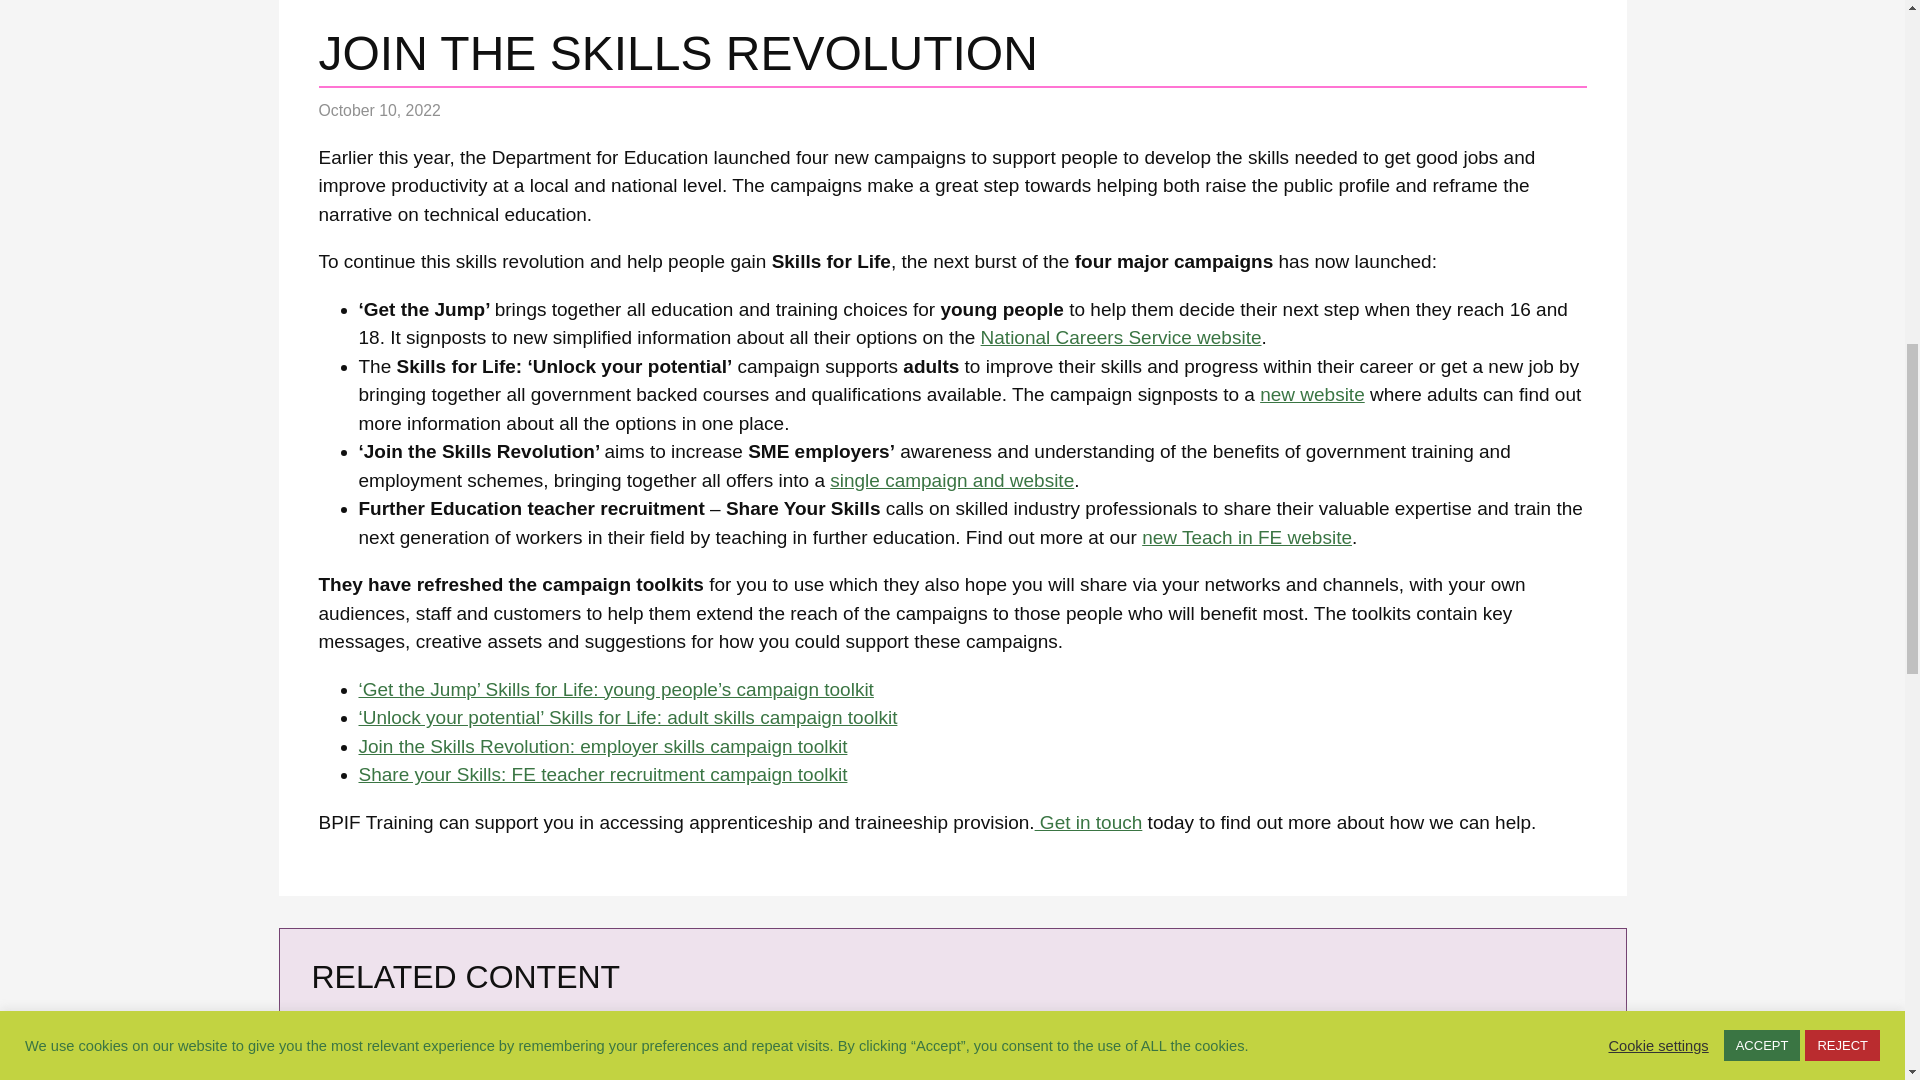 Image resolution: width=1920 pixels, height=1080 pixels. Describe the element at coordinates (1088, 822) in the screenshot. I see `Get in touch` at that location.